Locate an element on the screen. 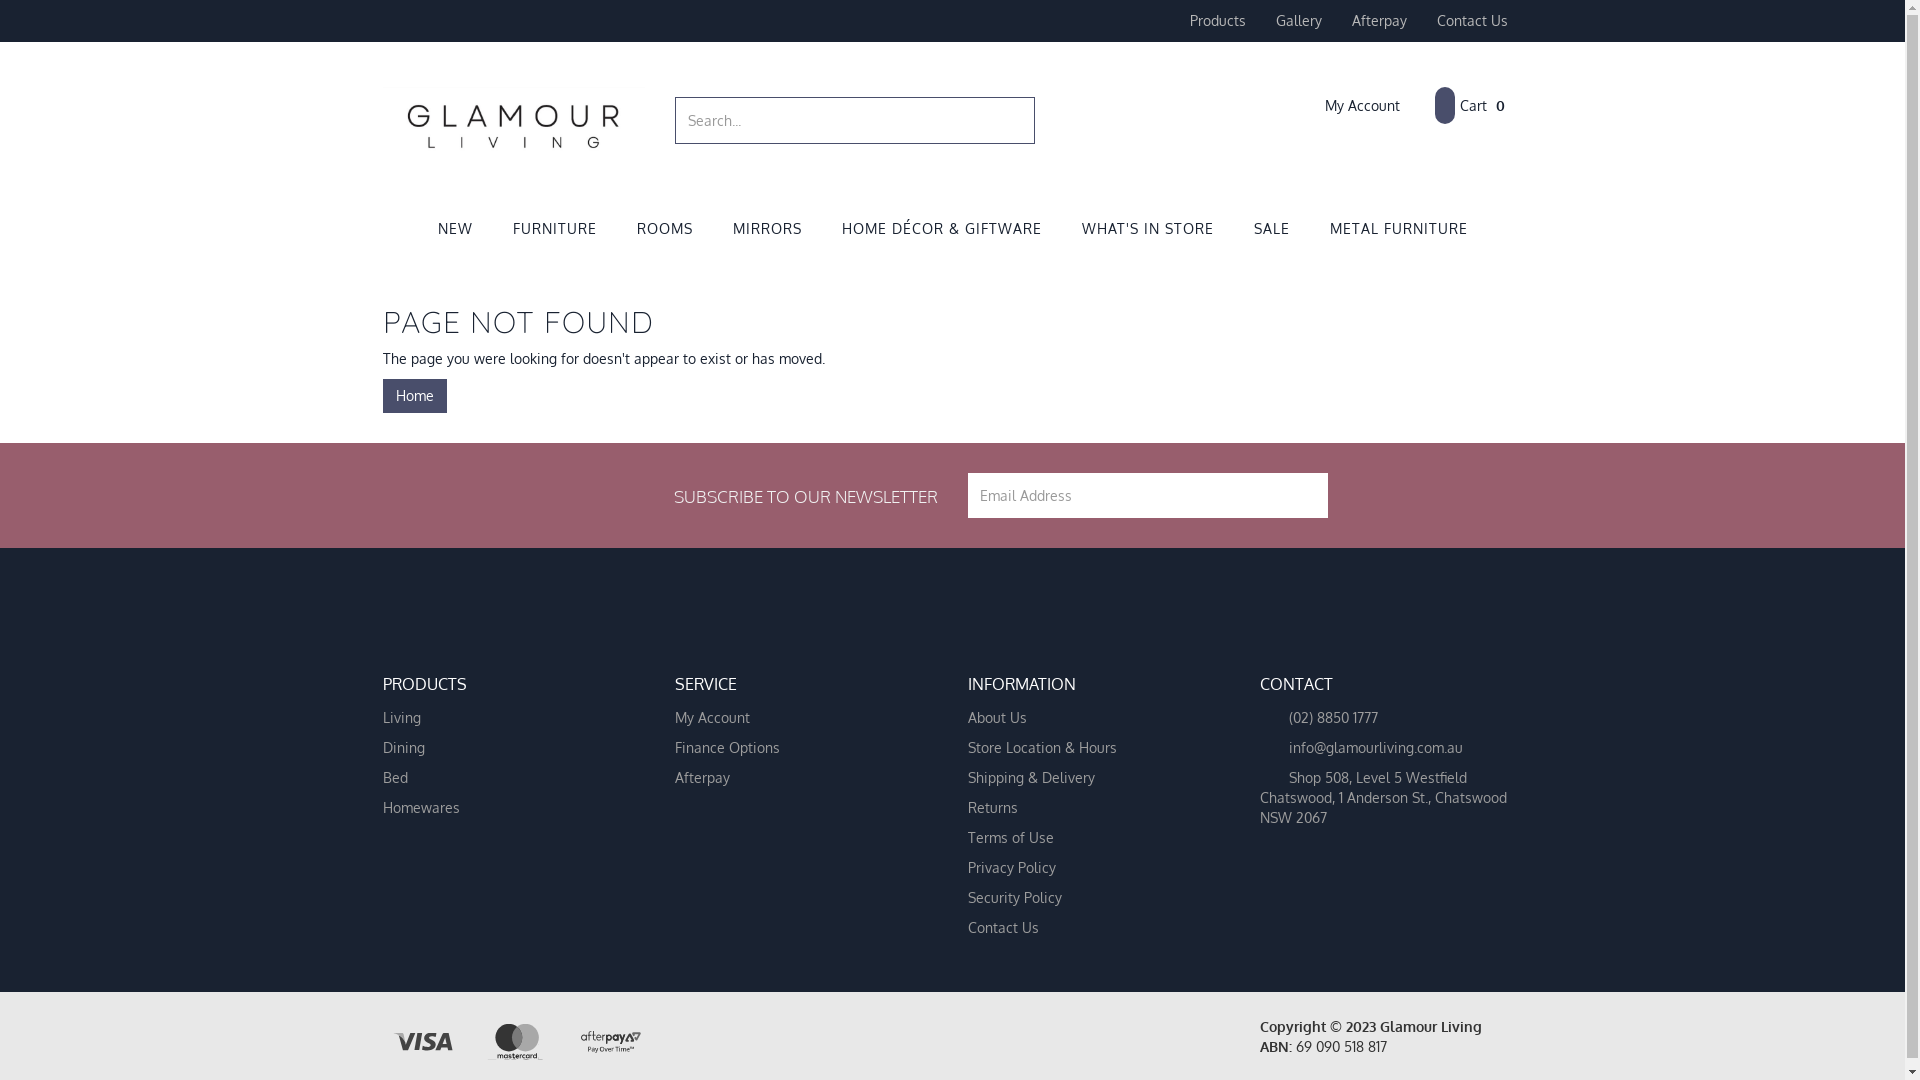 Image resolution: width=1920 pixels, height=1080 pixels. SALE is located at coordinates (1272, 230).